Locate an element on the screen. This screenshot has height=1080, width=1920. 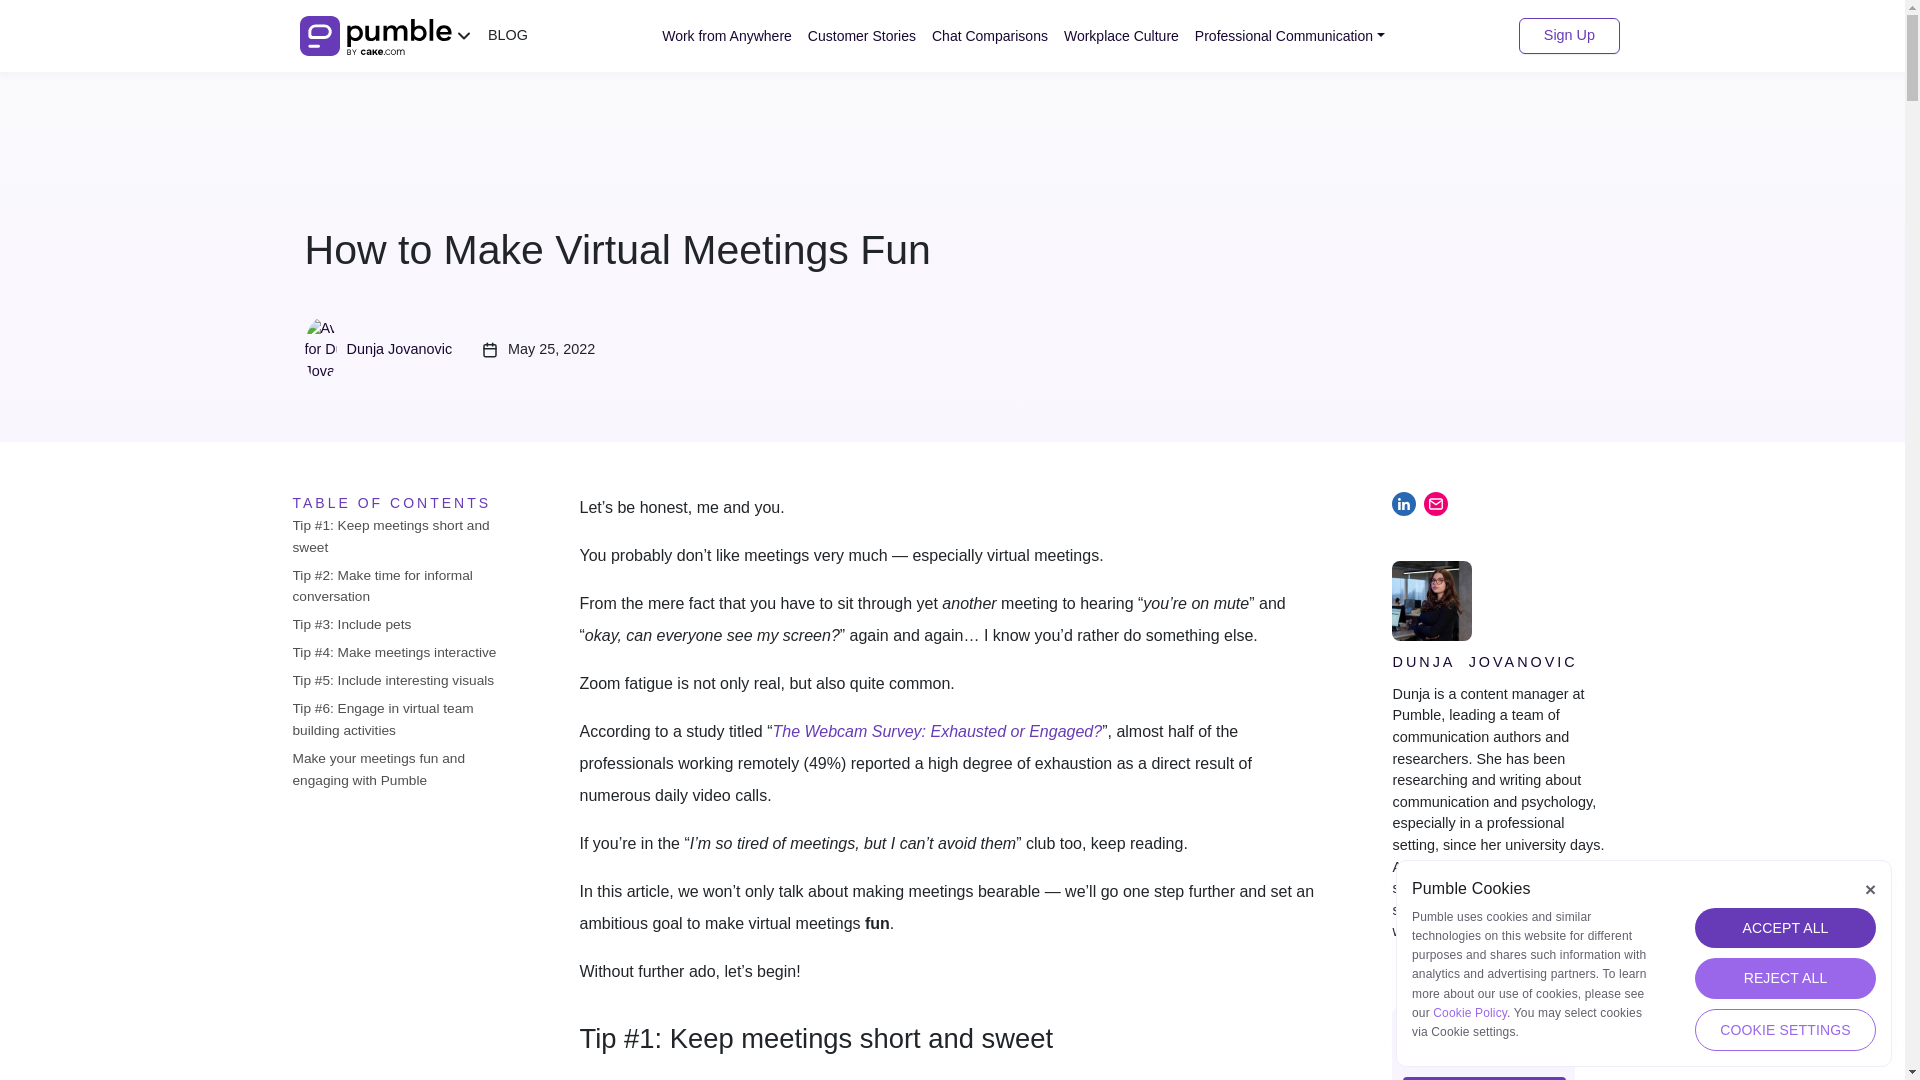
Sign Up is located at coordinates (1569, 36).